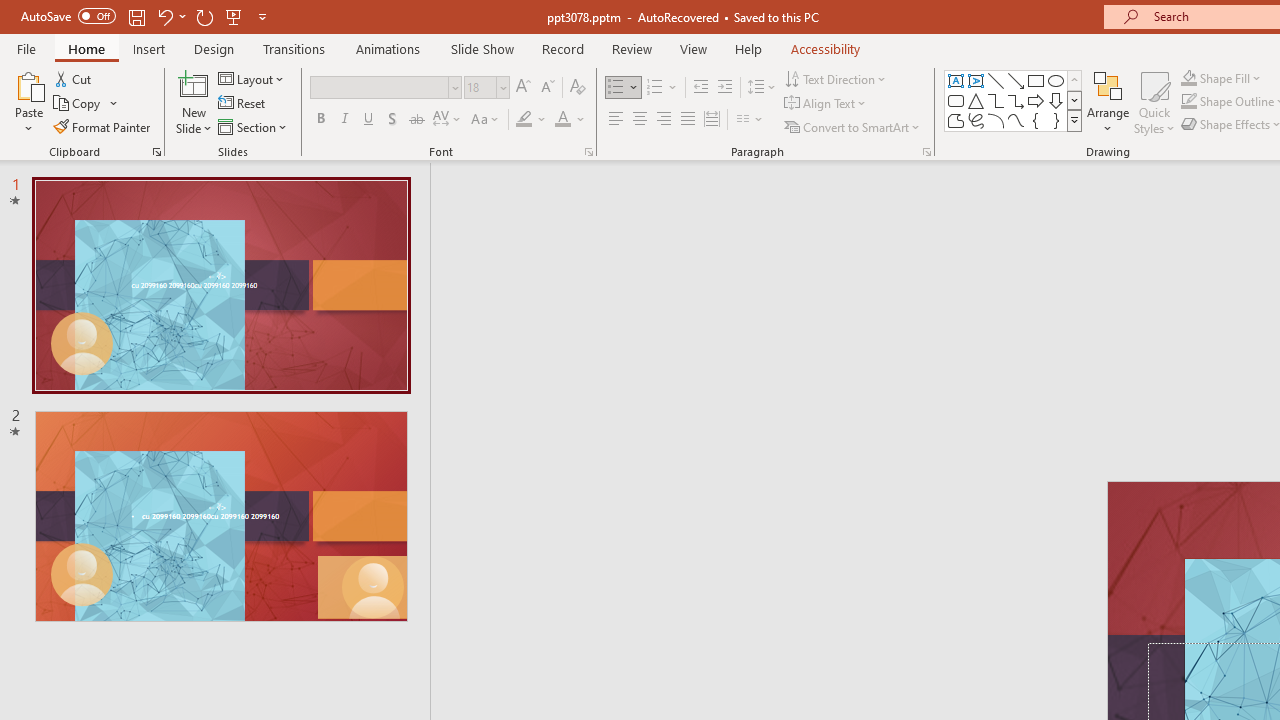 The width and height of the screenshot is (1280, 720). I want to click on Vertical Text Box, so click(976, 80).